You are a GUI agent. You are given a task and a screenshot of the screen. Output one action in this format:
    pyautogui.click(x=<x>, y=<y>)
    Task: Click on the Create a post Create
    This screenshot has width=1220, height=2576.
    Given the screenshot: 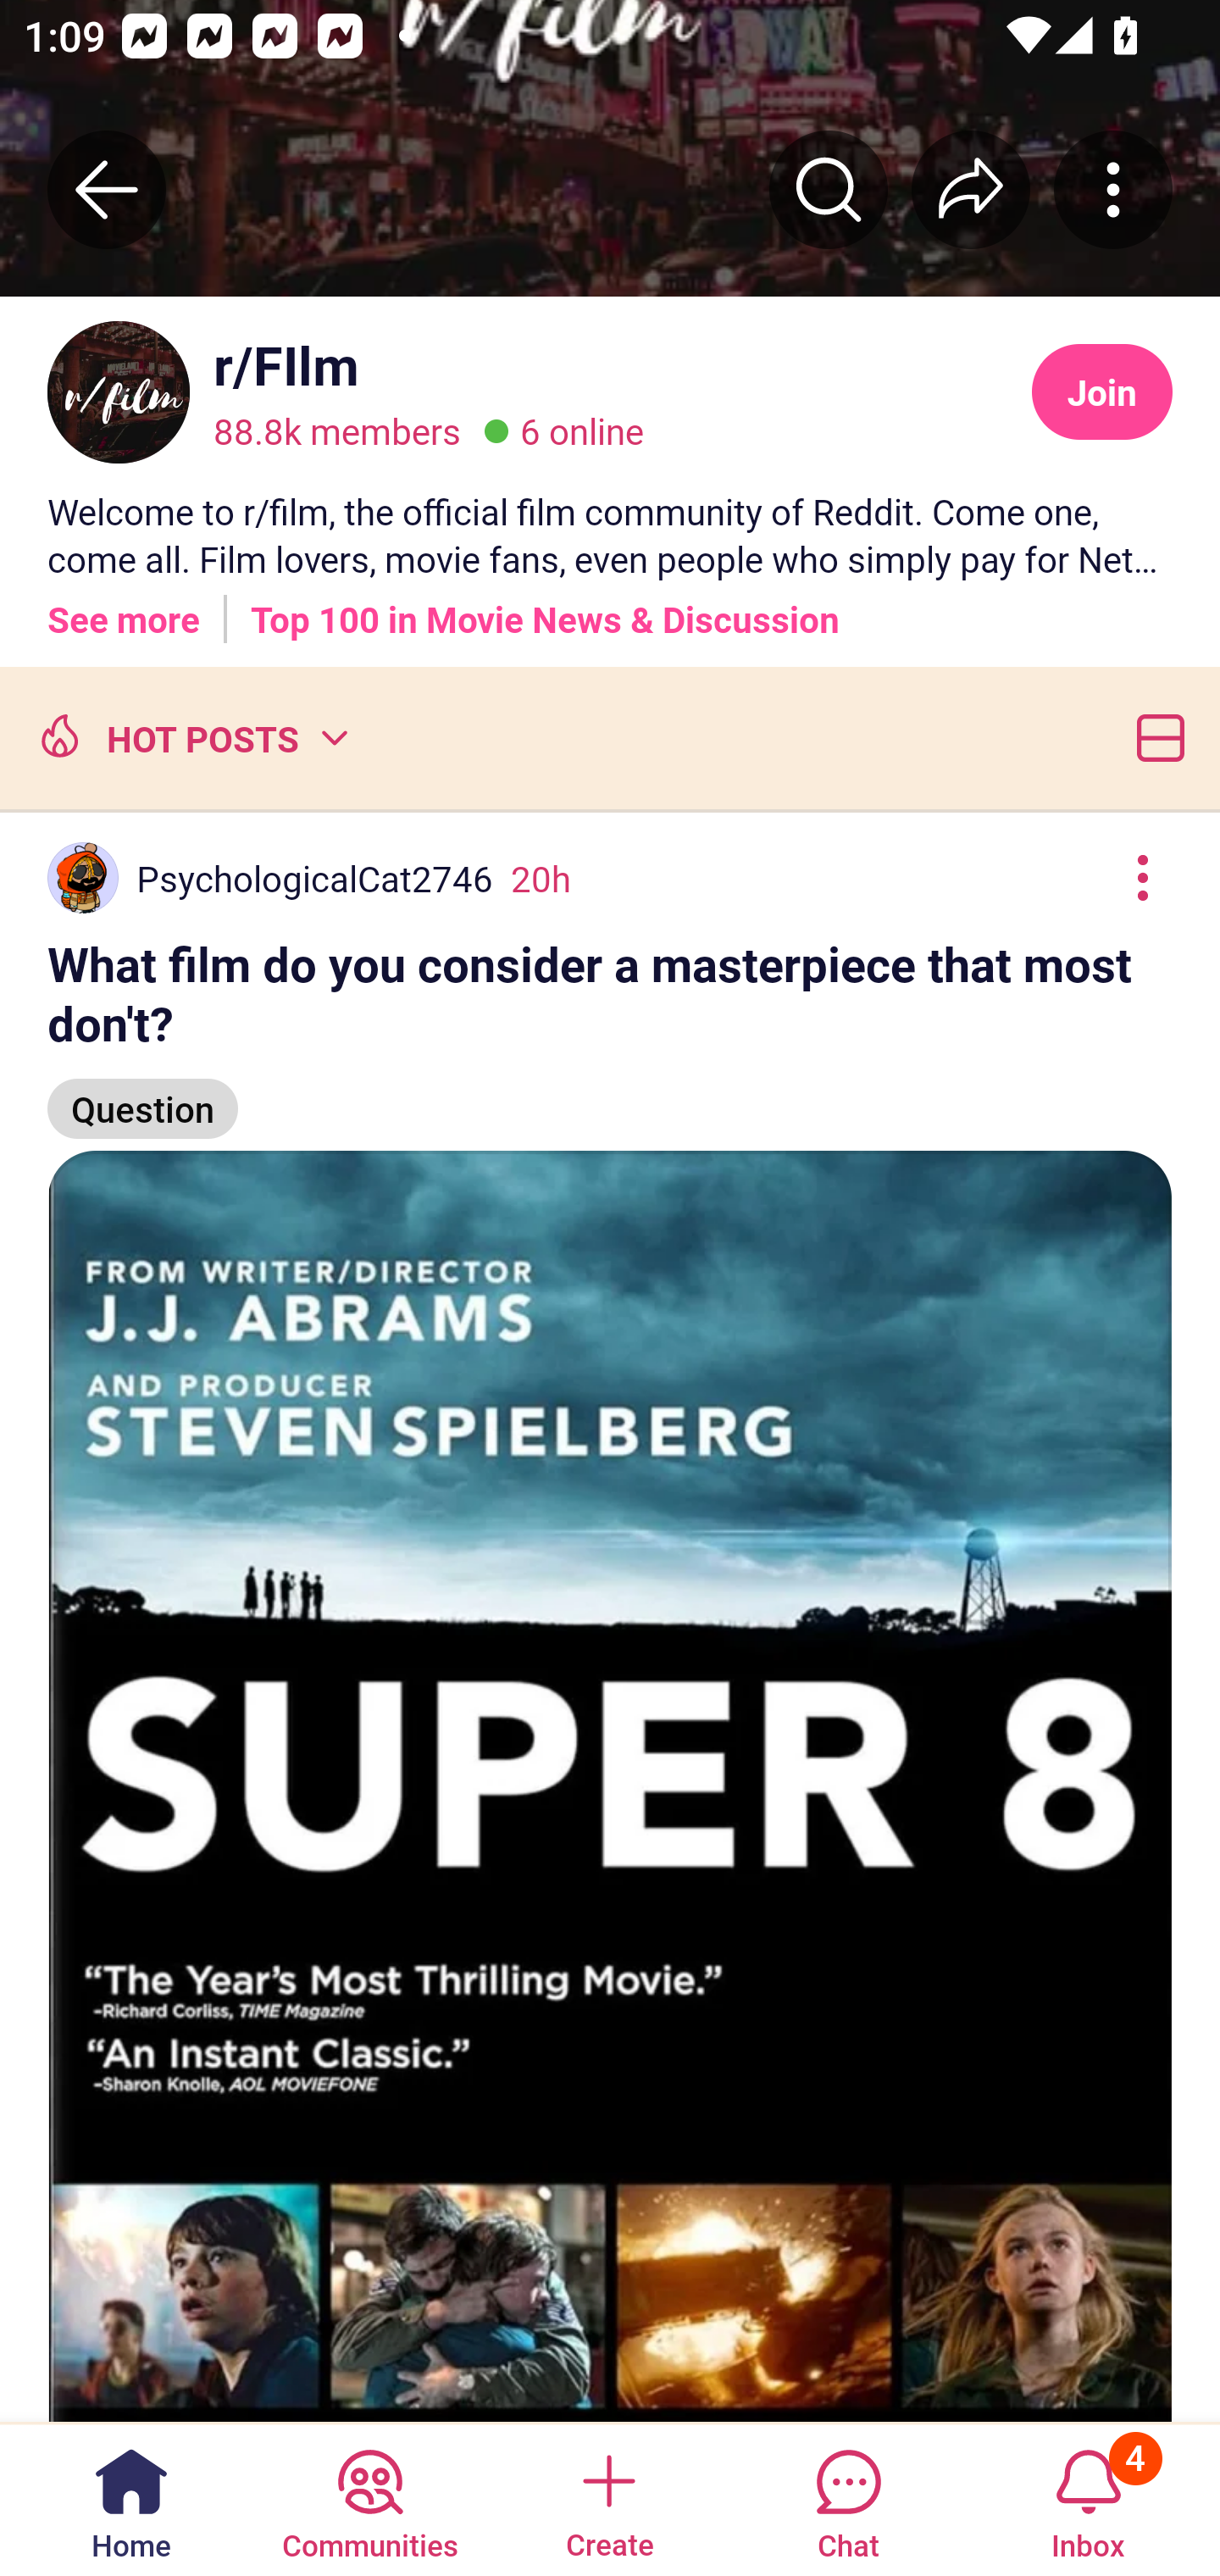 What is the action you would take?
    pyautogui.click(x=608, y=2498)
    